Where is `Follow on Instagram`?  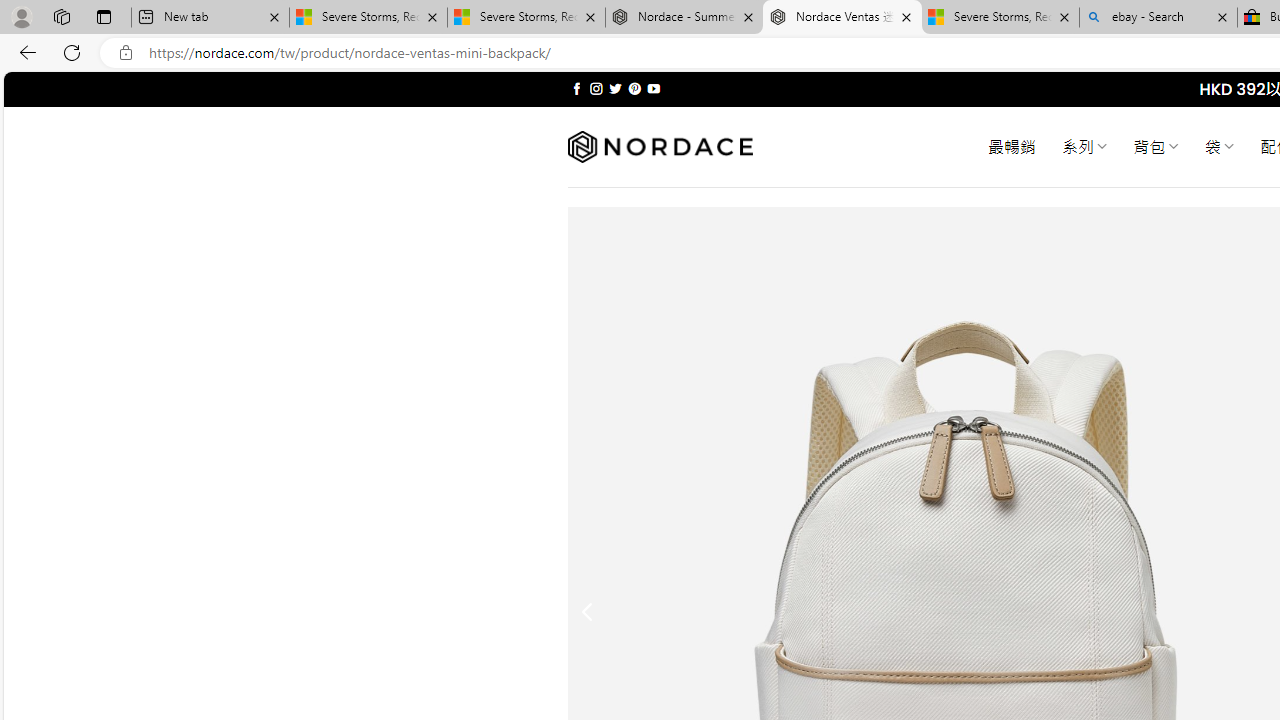
Follow on Instagram is located at coordinates (596, 88).